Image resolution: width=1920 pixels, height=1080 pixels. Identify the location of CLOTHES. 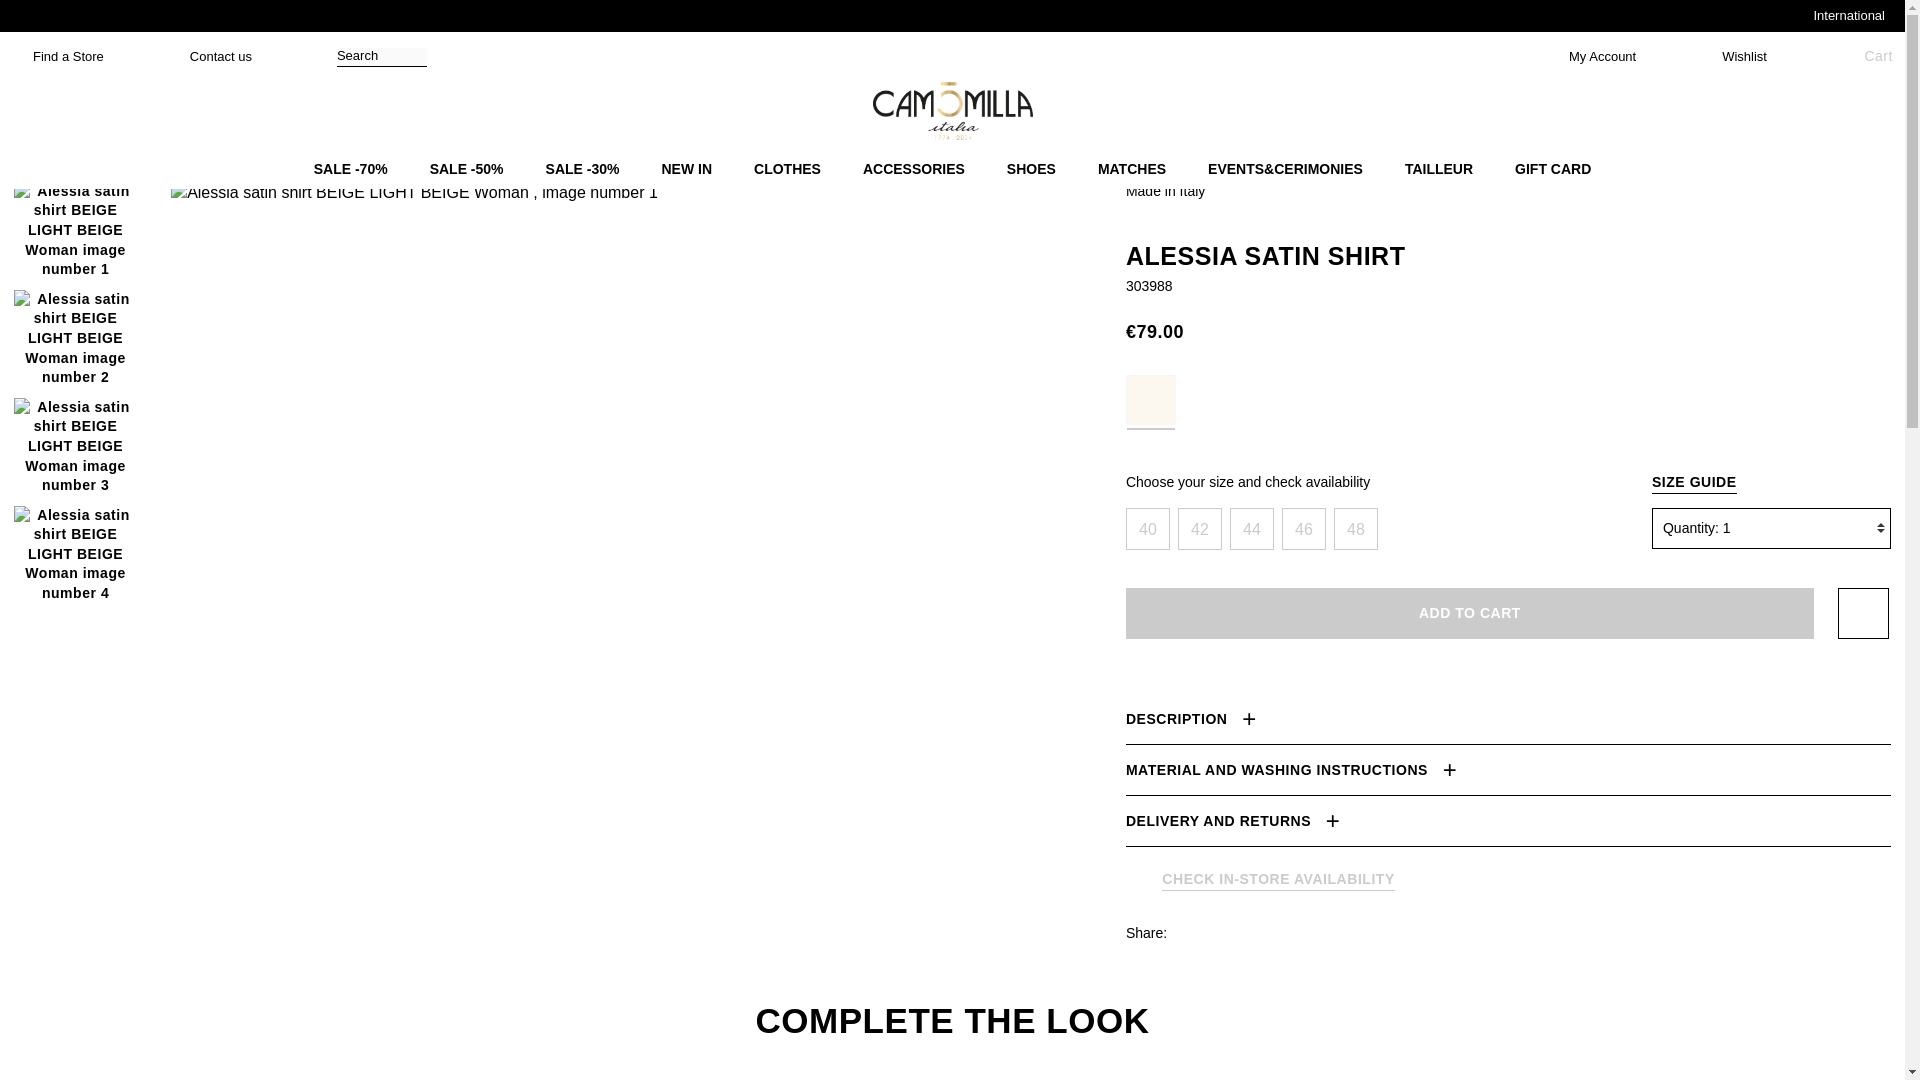
(786, 170).